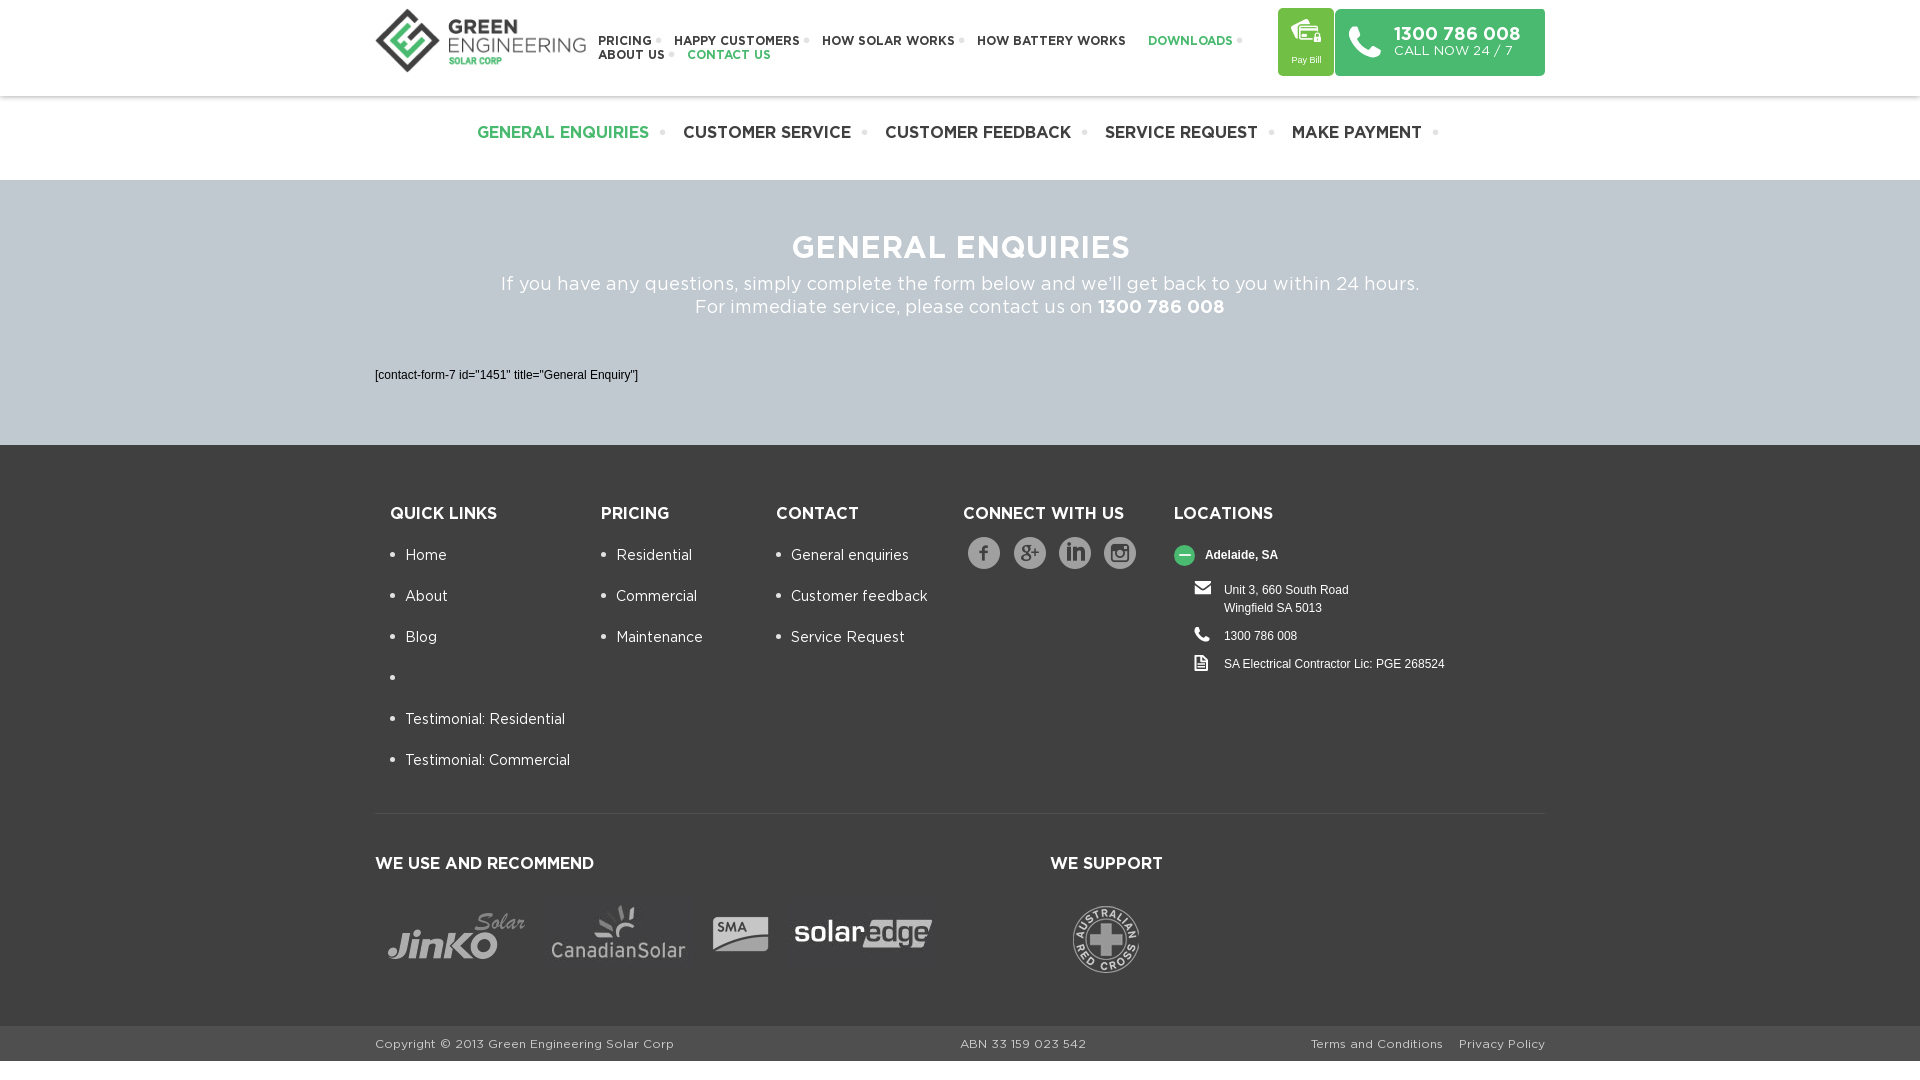 The width and height of the screenshot is (1920, 1080). What do you see at coordinates (984, 553) in the screenshot?
I see `Followe on Facebook` at bounding box center [984, 553].